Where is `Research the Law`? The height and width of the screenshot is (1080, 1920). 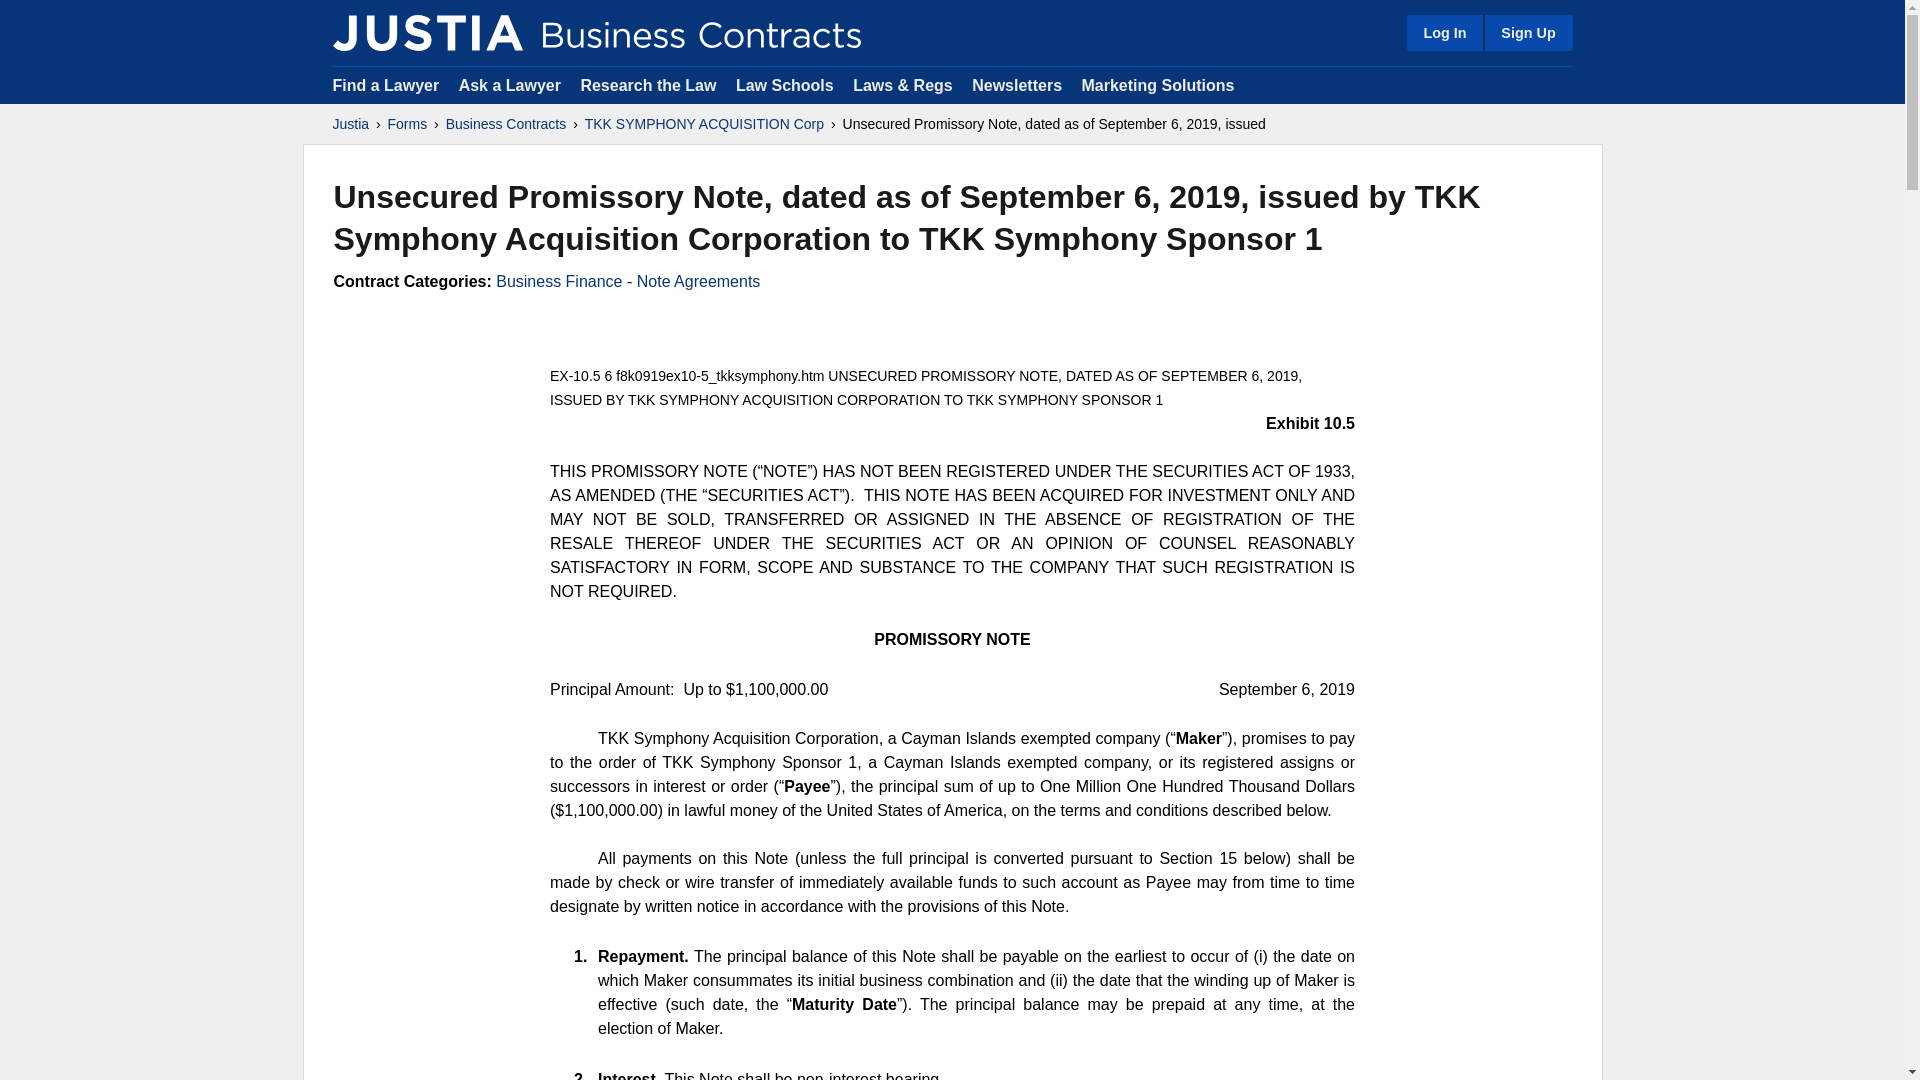
Research the Law is located at coordinates (648, 84).